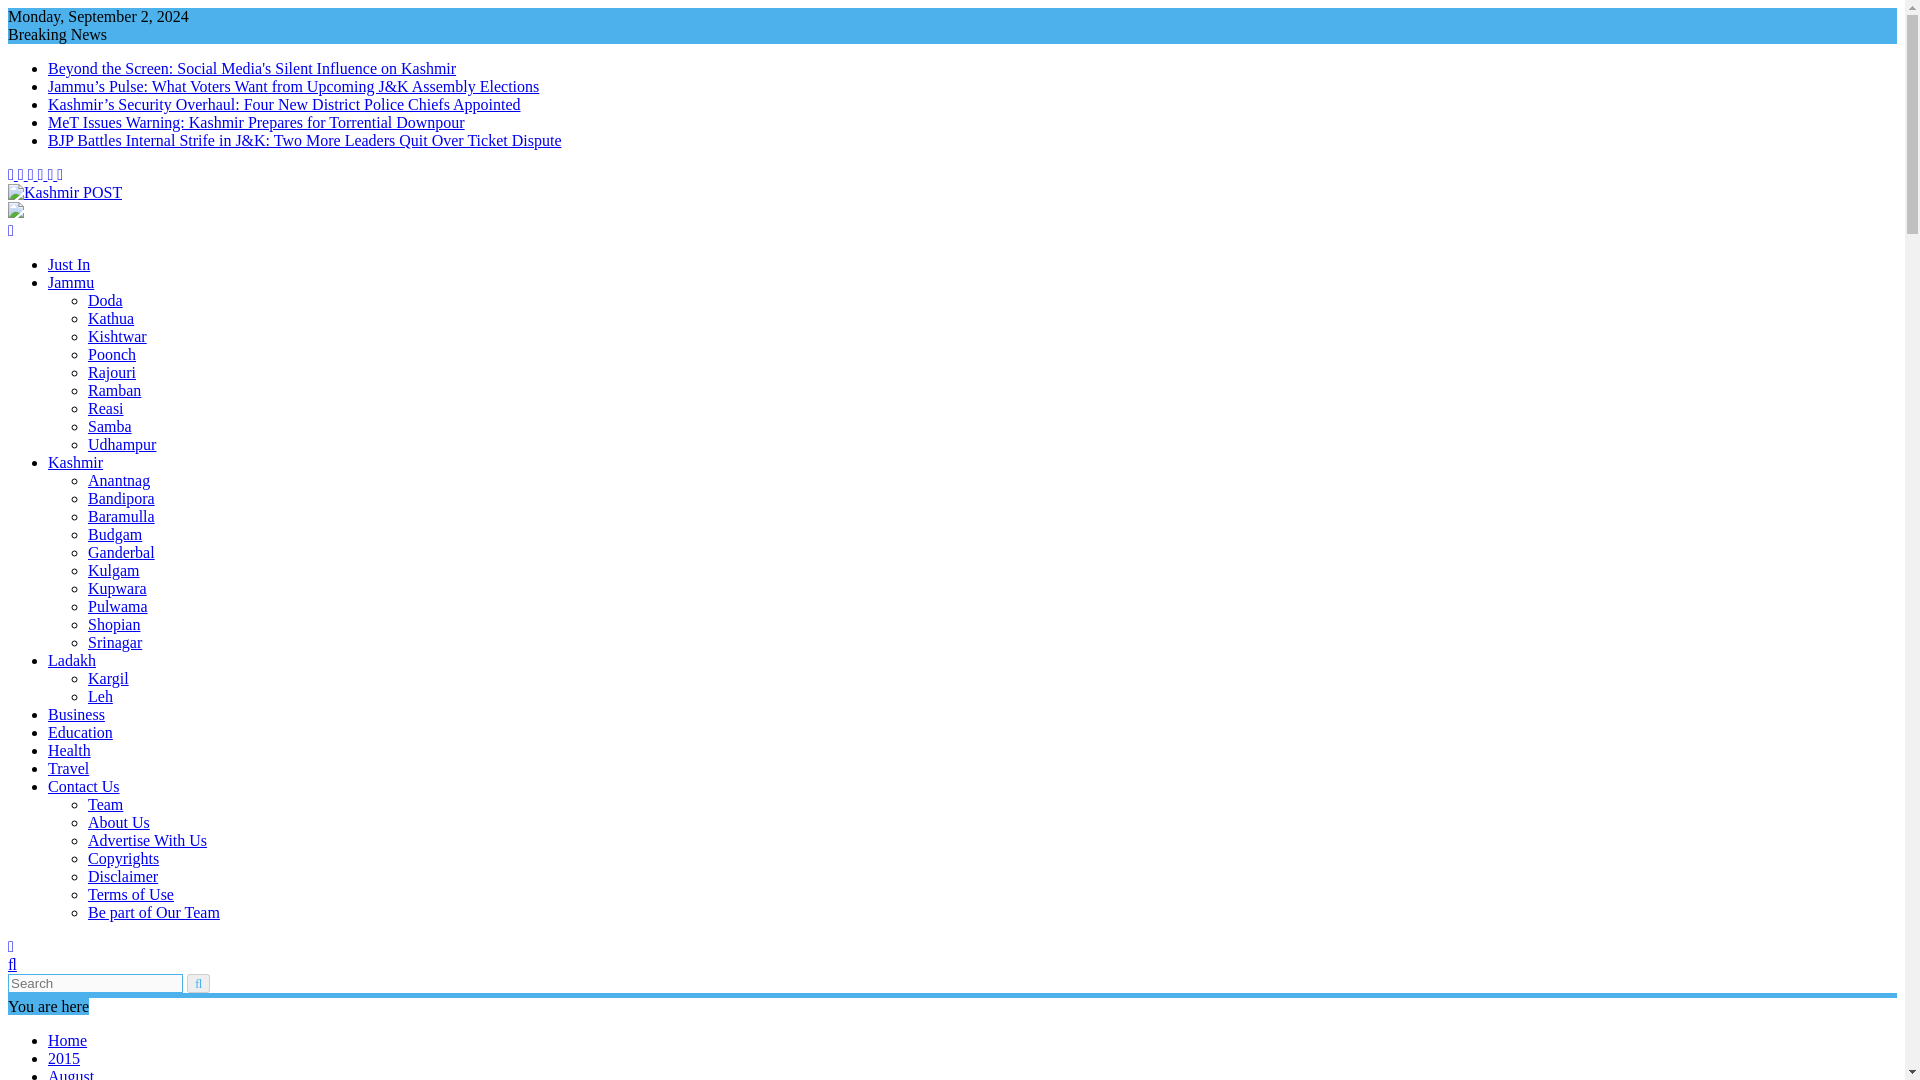 The image size is (1920, 1080). What do you see at coordinates (122, 552) in the screenshot?
I see `Ganderbal` at bounding box center [122, 552].